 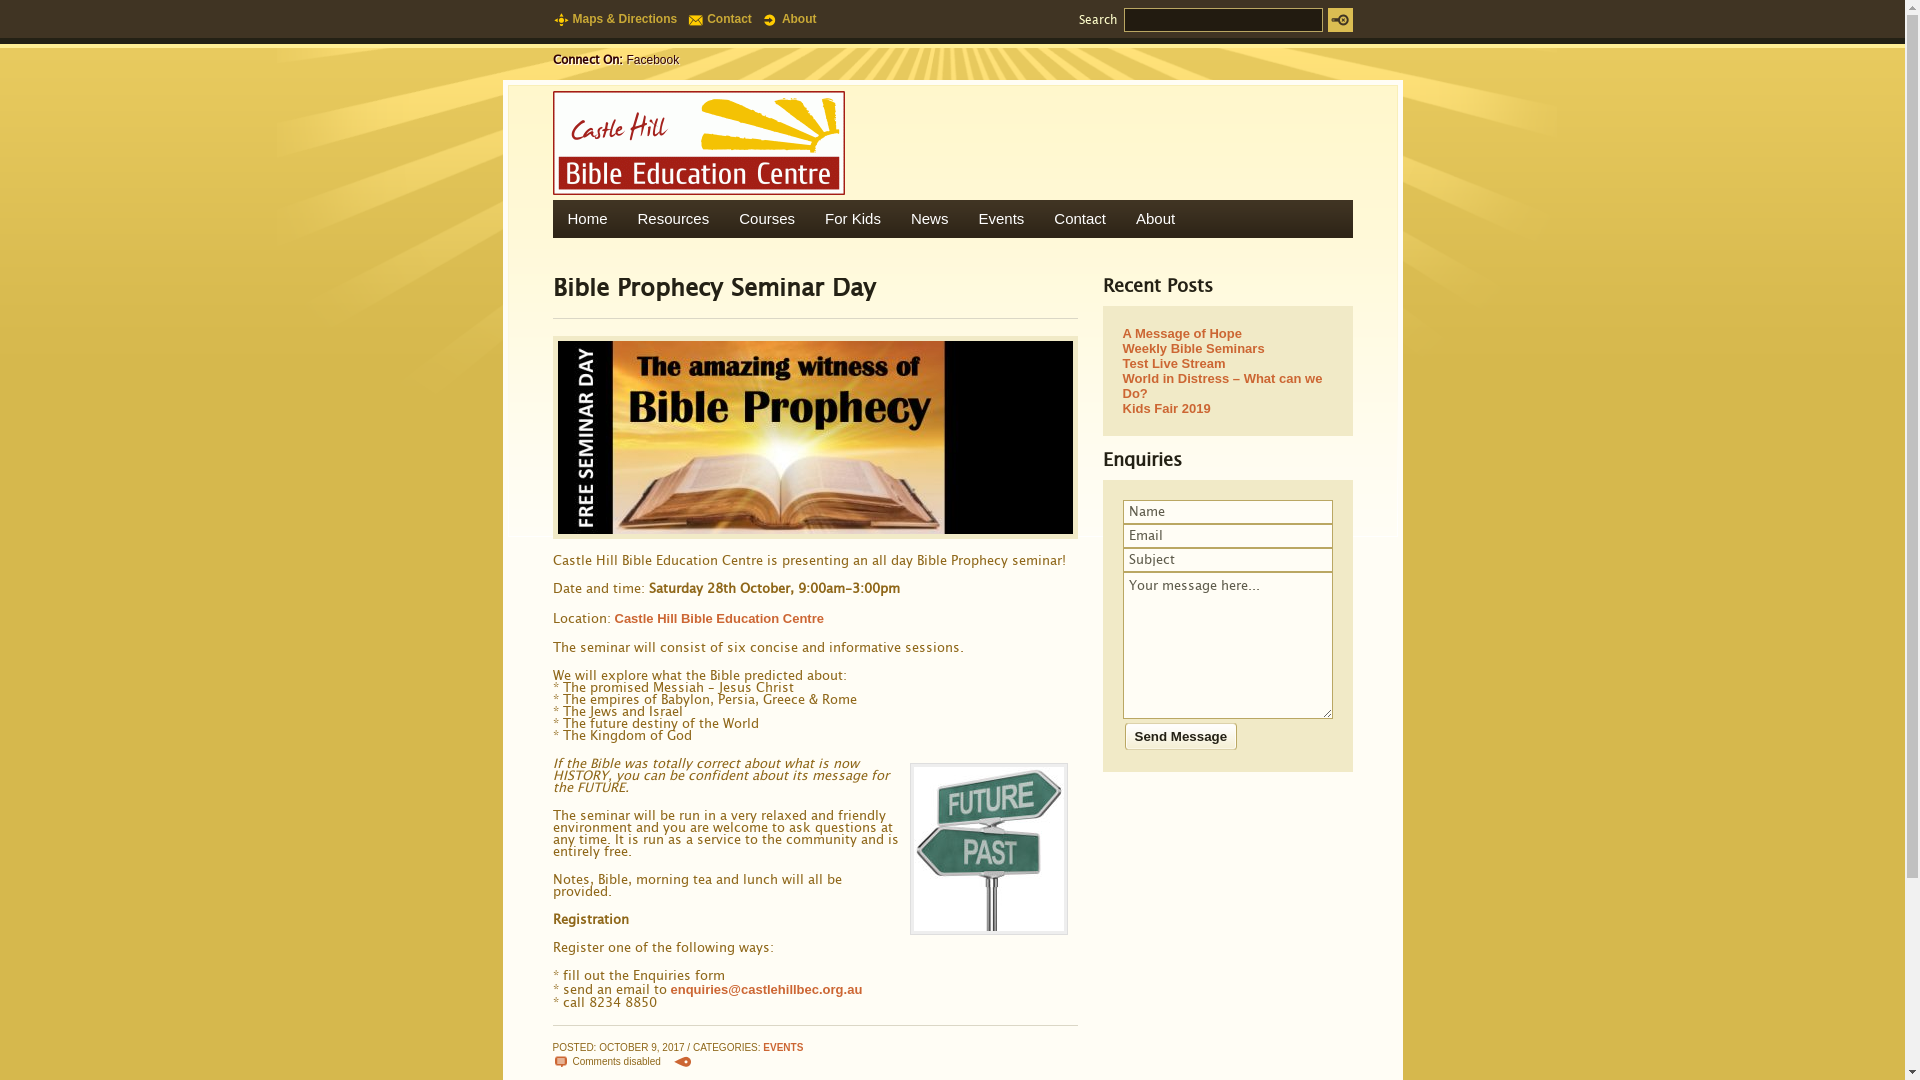 I want to click on Maps & Directions, so click(x=620, y=19).